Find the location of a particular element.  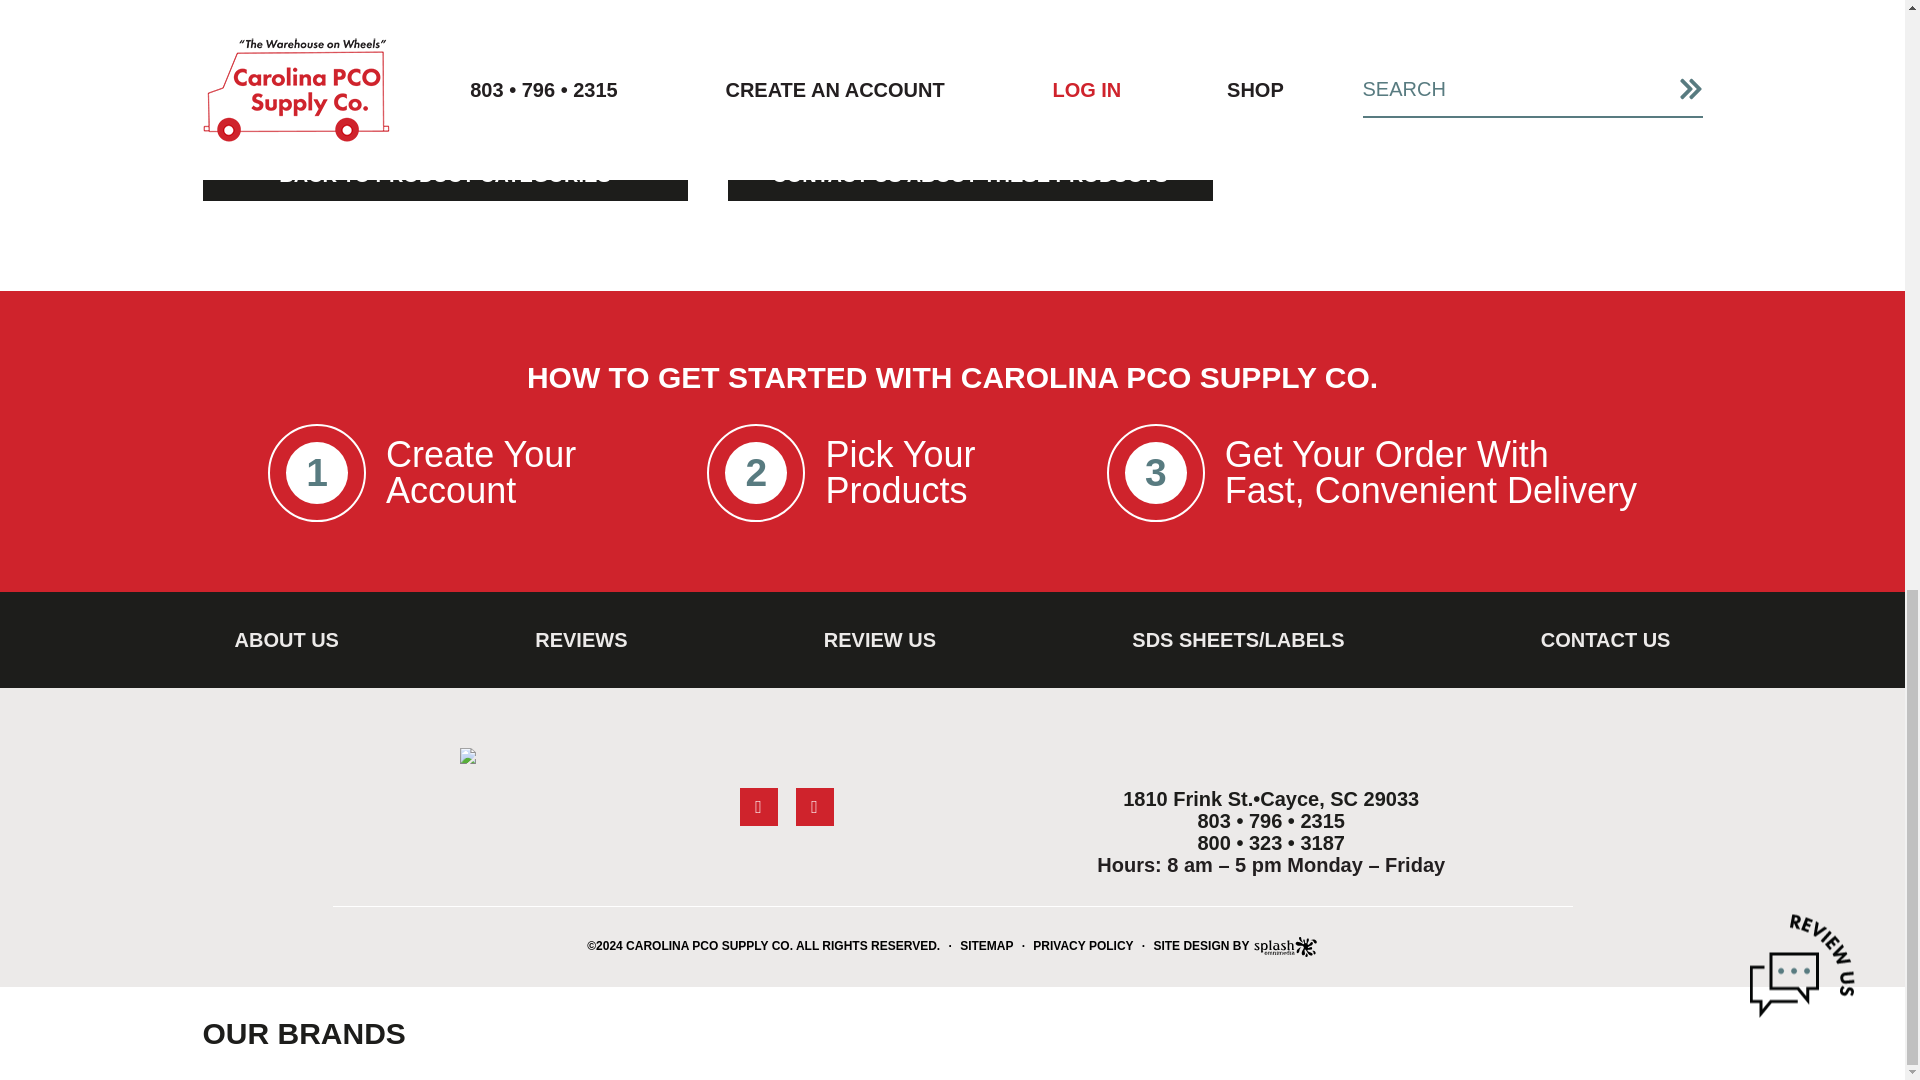

carolina pco is located at coordinates (468, 756).